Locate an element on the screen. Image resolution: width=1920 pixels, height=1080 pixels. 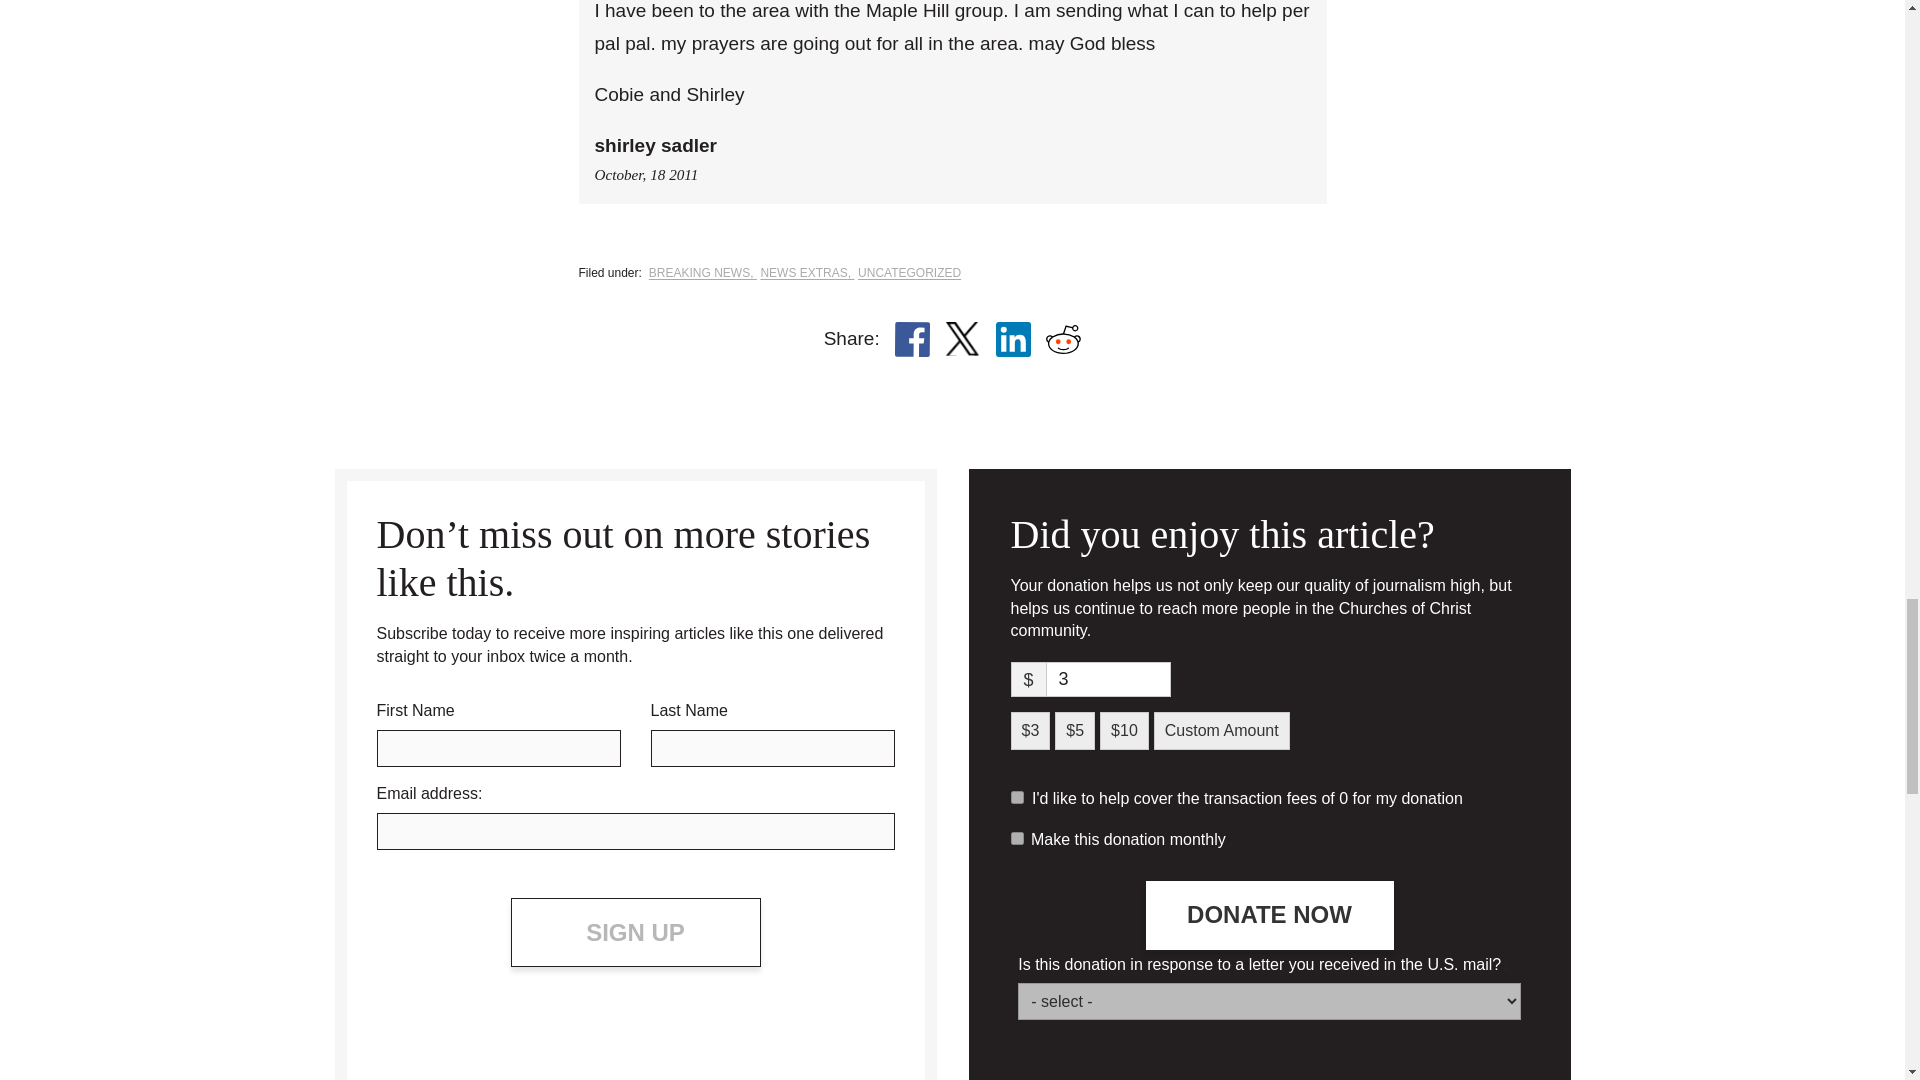
Sign up is located at coordinates (635, 932).